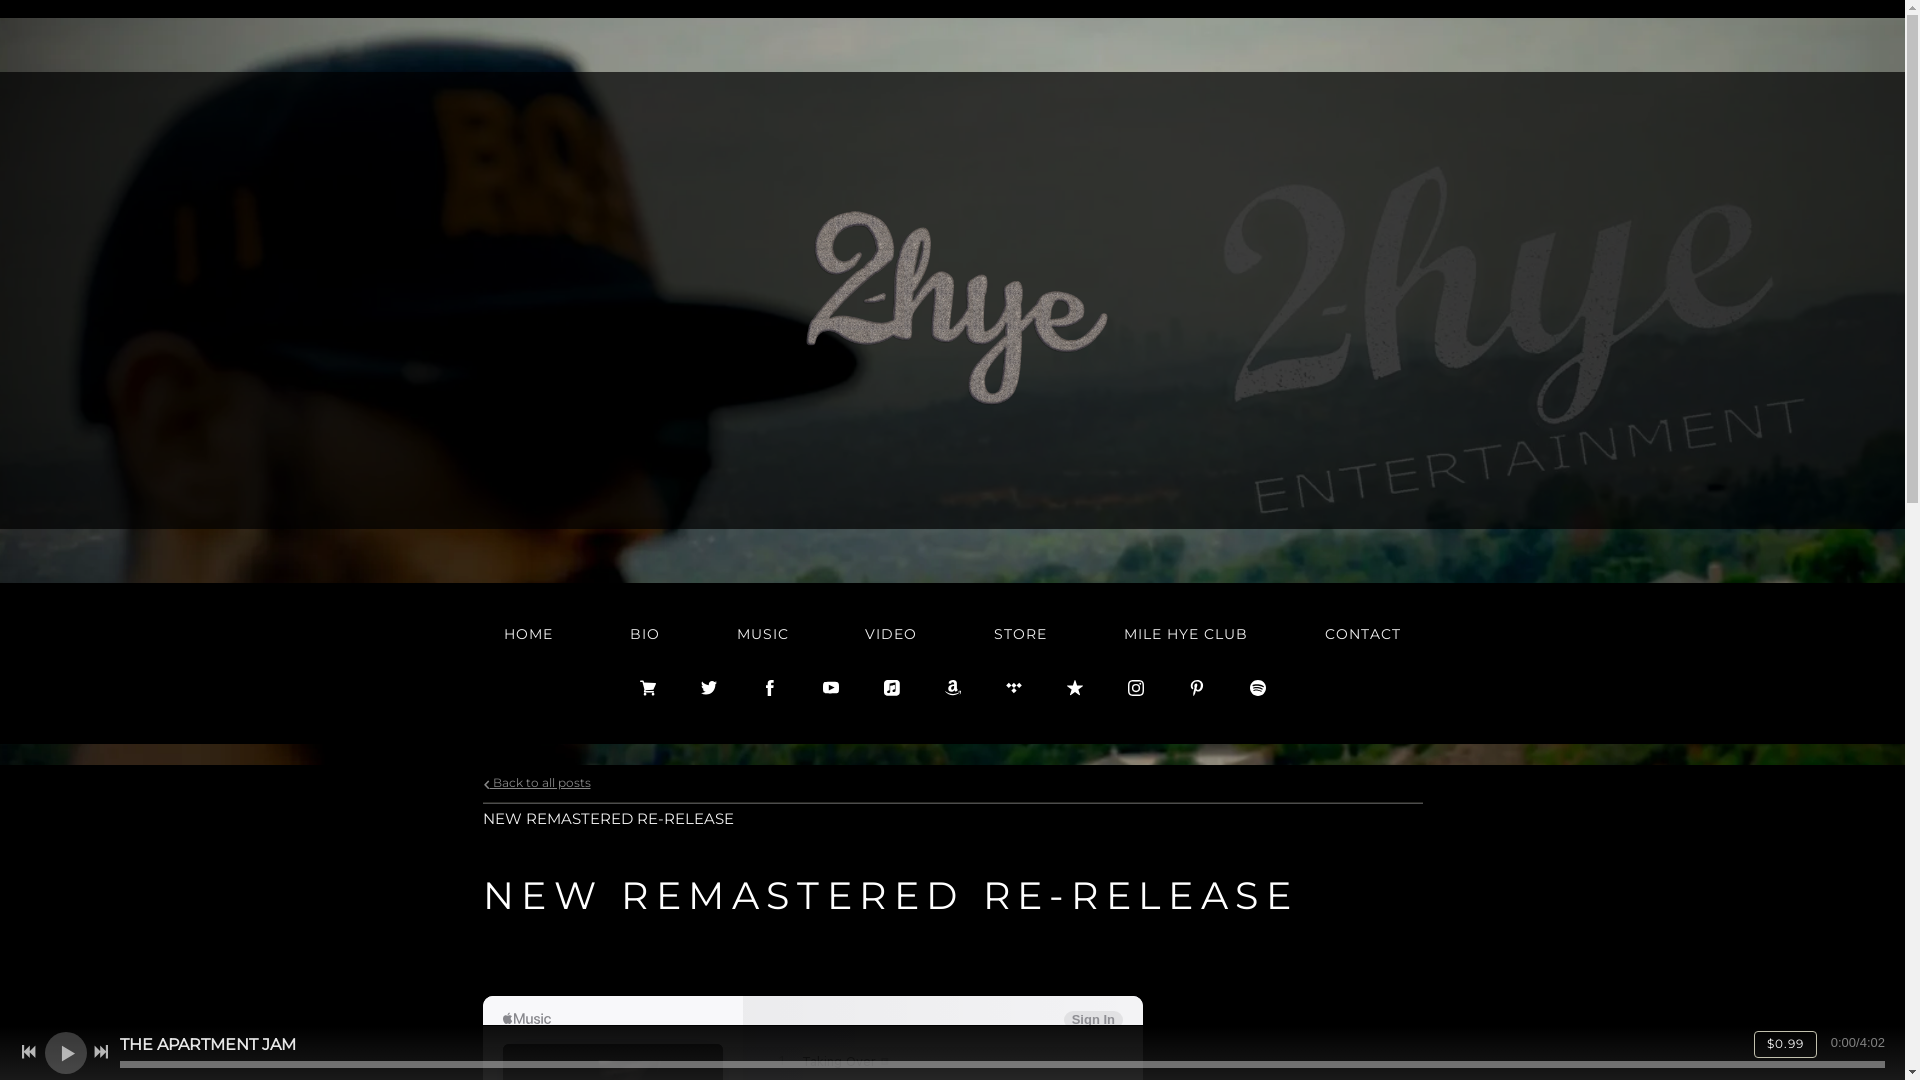 Image resolution: width=1920 pixels, height=1080 pixels. What do you see at coordinates (763, 634) in the screenshot?
I see `MUSIC` at bounding box center [763, 634].